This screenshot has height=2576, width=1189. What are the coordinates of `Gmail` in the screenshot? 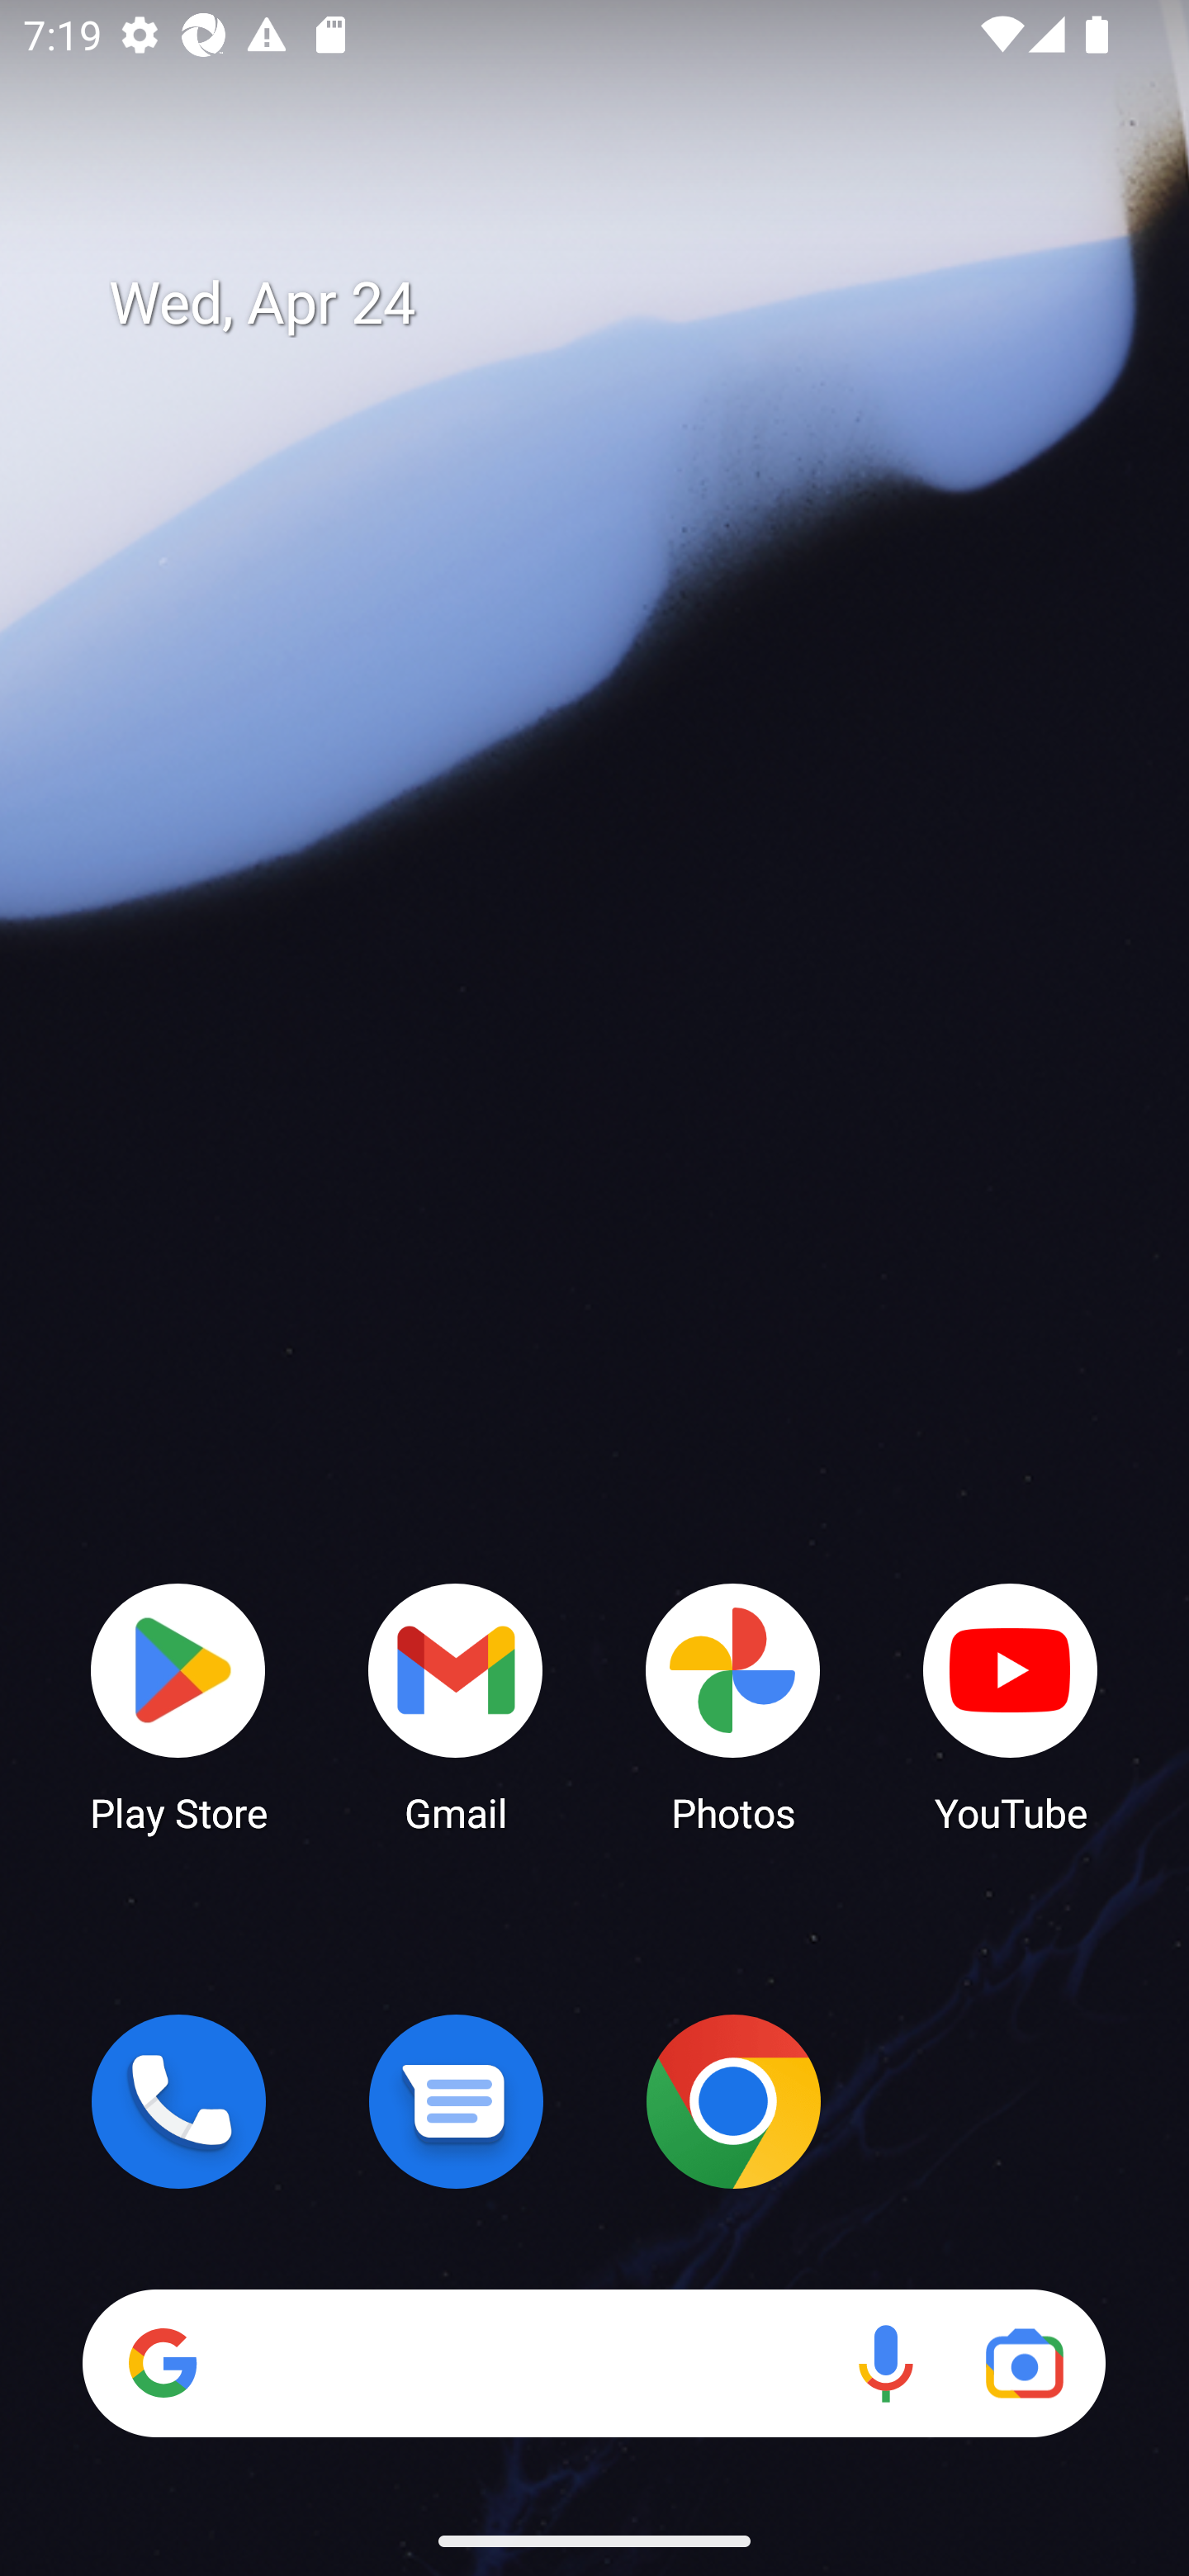 It's located at (456, 1706).